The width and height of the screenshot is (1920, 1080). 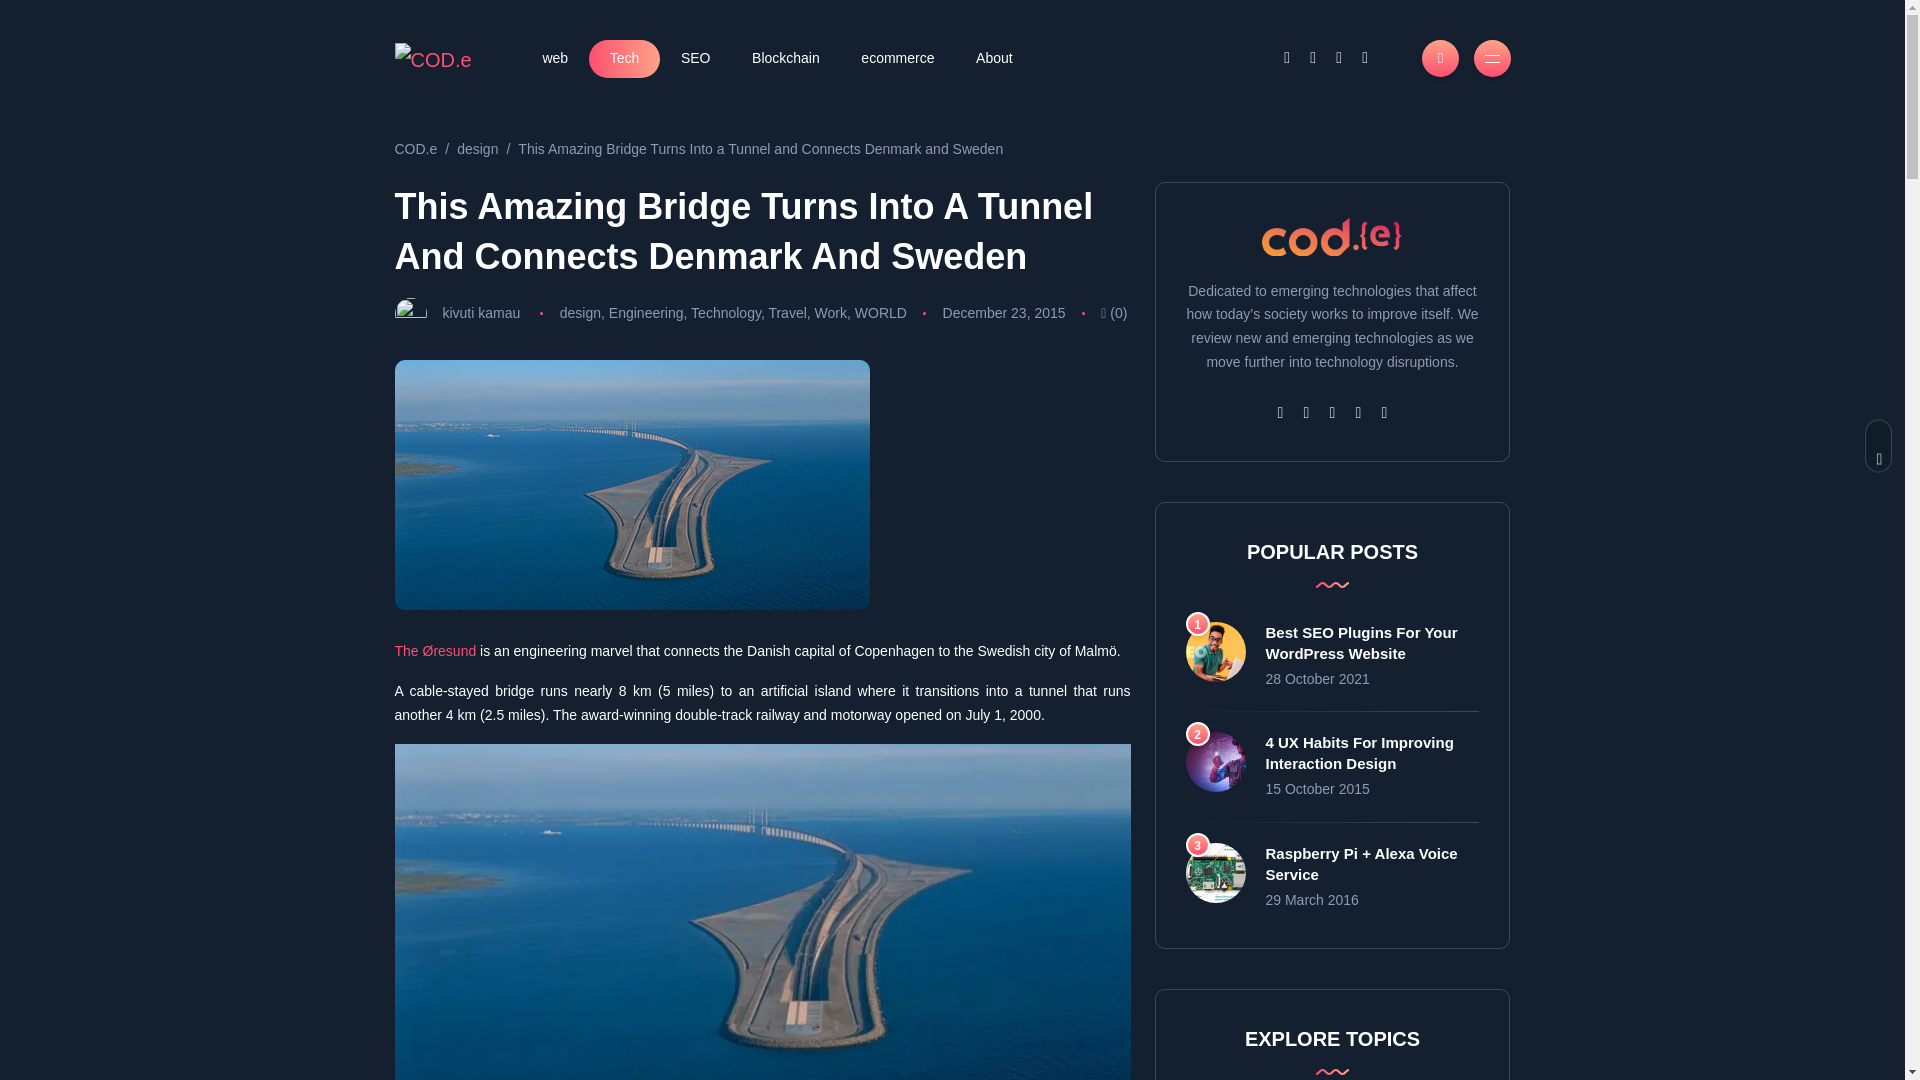 What do you see at coordinates (476, 148) in the screenshot?
I see `Go to the design Category archives.` at bounding box center [476, 148].